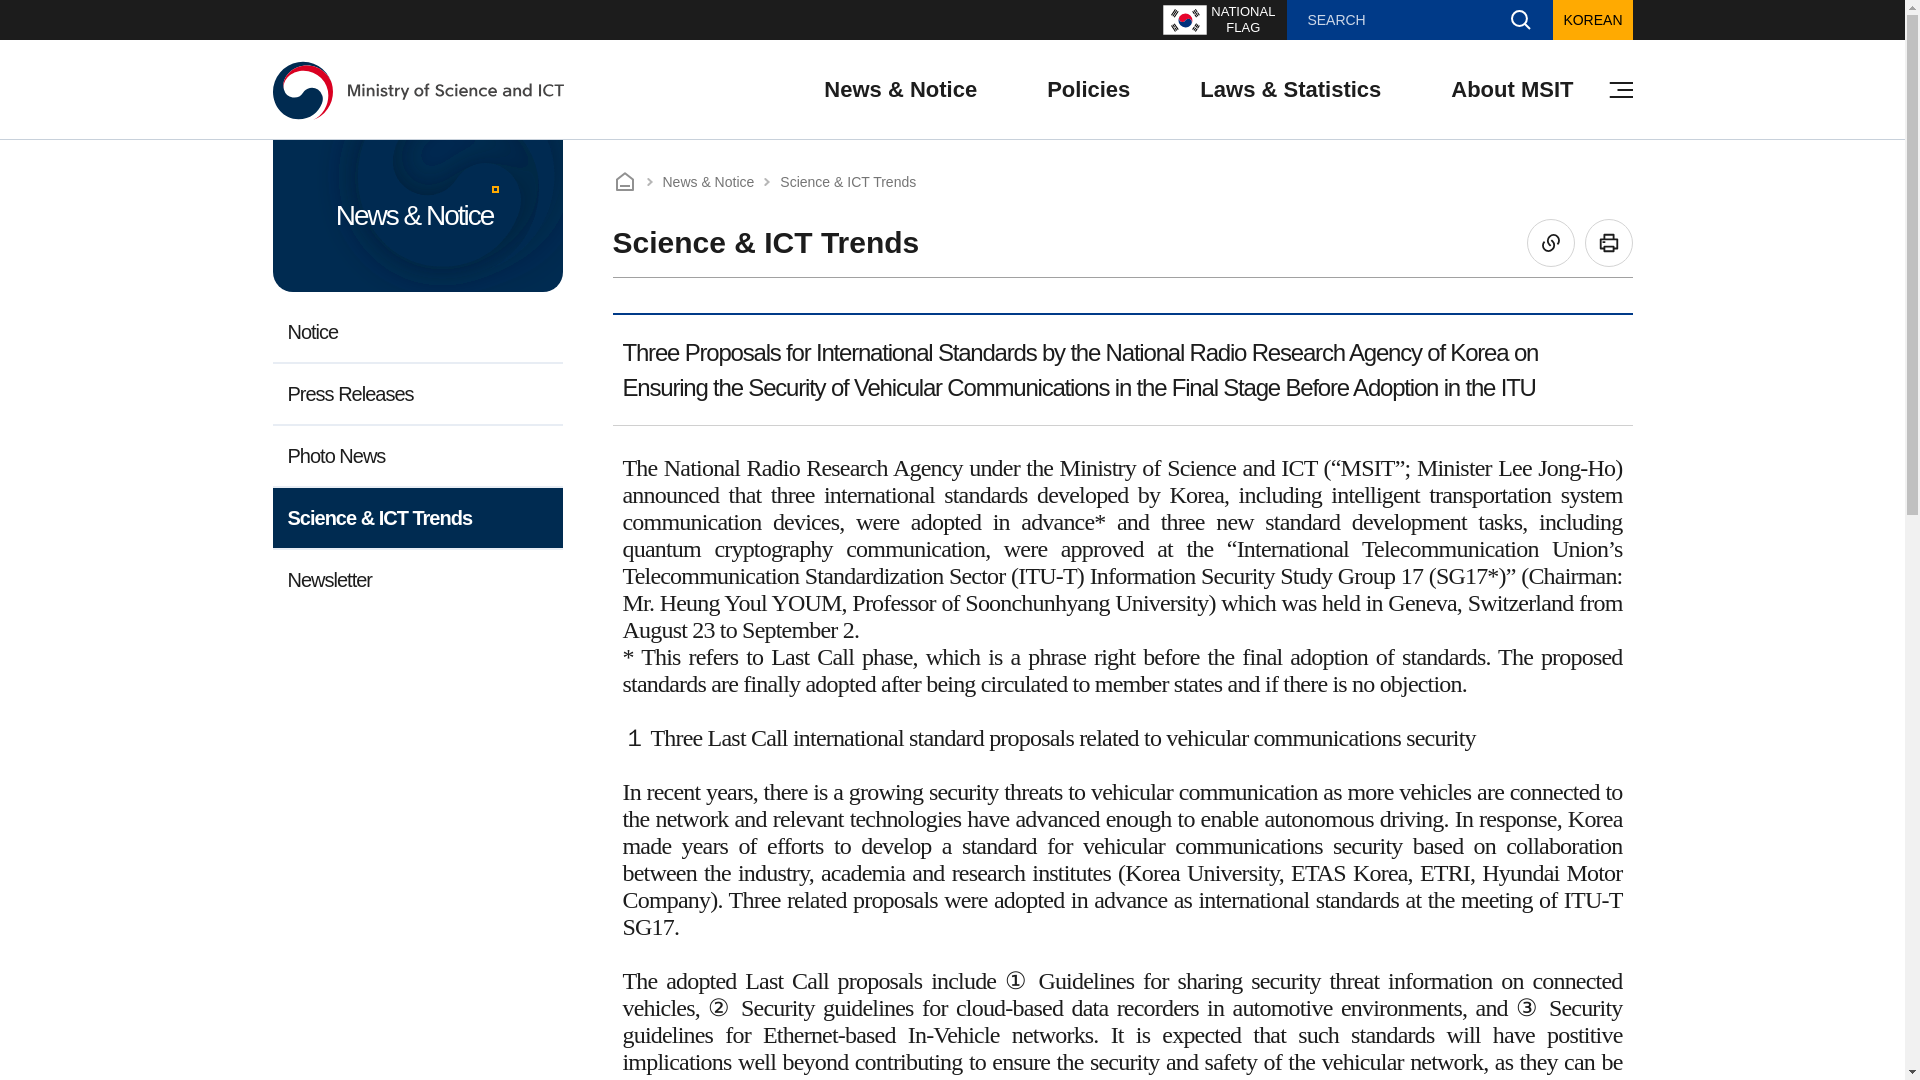 This screenshot has width=1920, height=1080. What do you see at coordinates (1218, 20) in the screenshot?
I see `open new window` at bounding box center [1218, 20].